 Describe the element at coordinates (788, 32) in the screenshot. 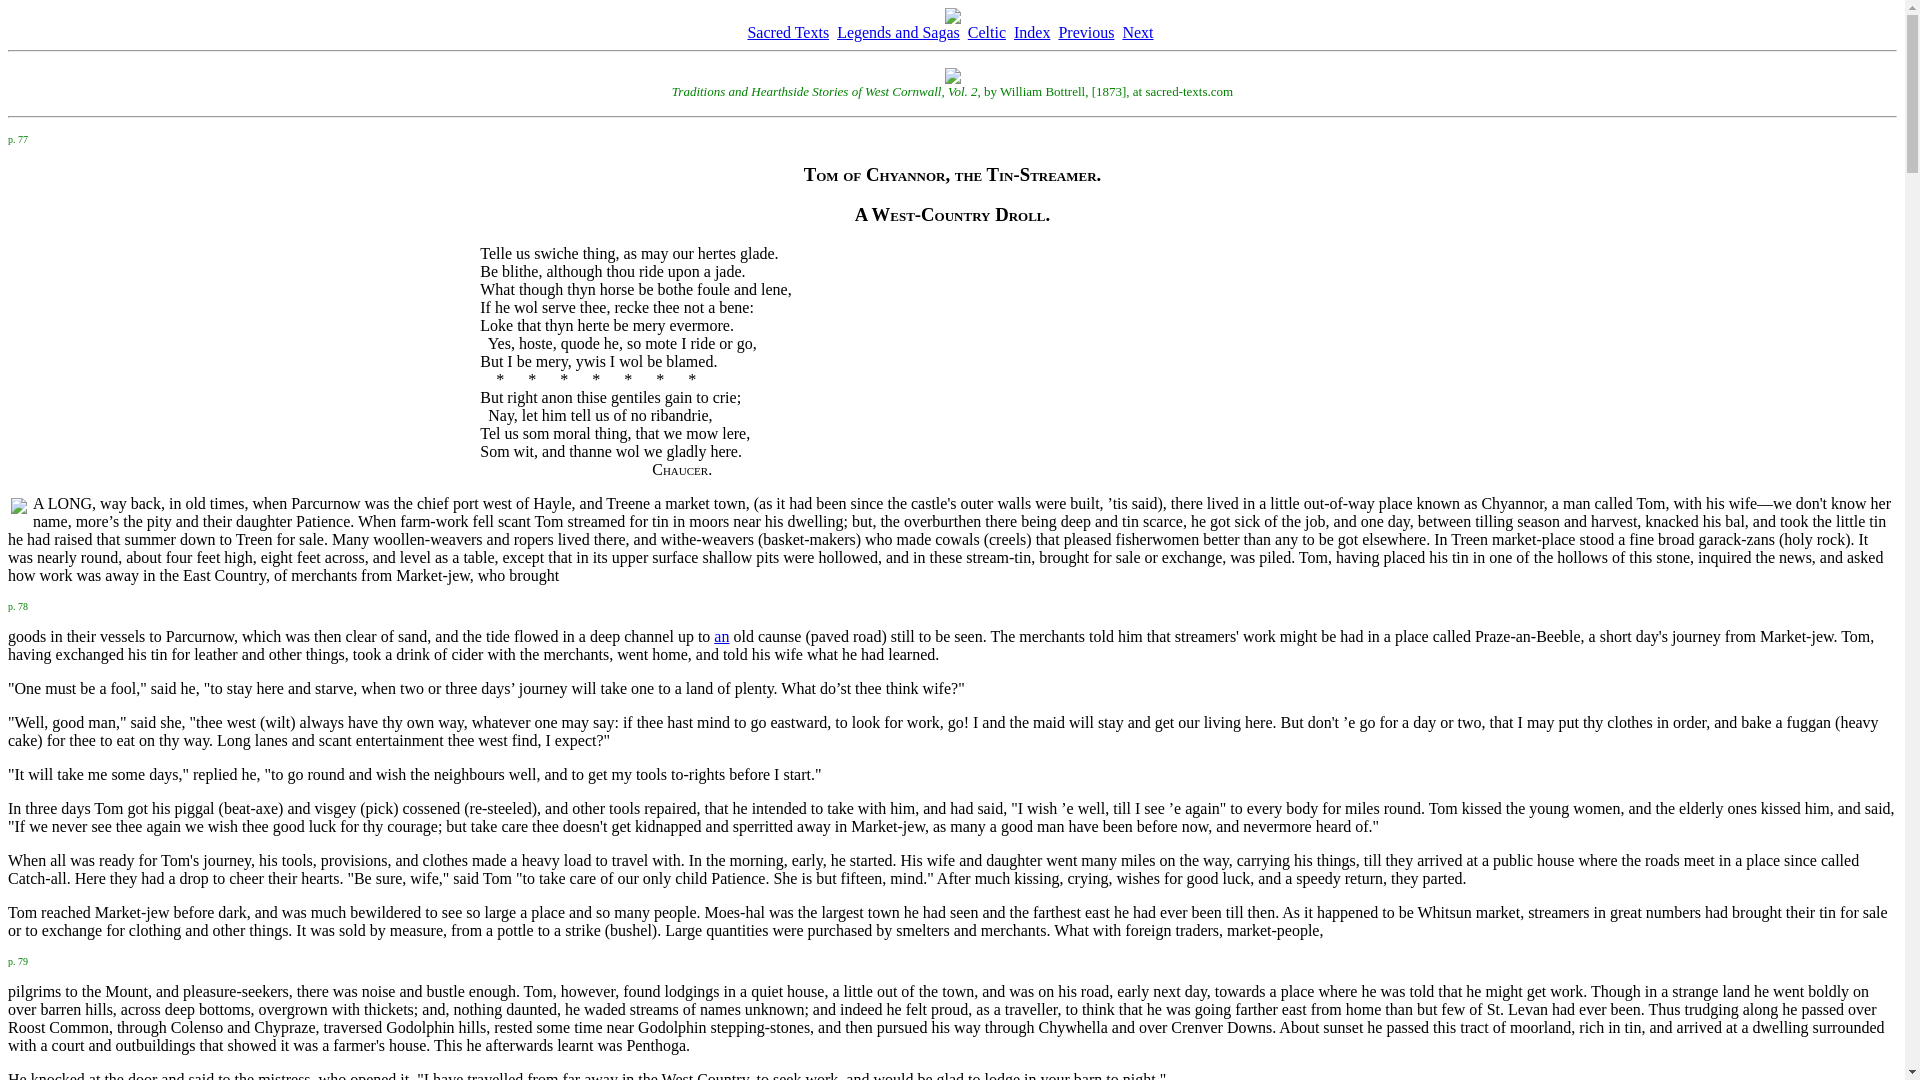

I see `Sacred Texts` at that location.